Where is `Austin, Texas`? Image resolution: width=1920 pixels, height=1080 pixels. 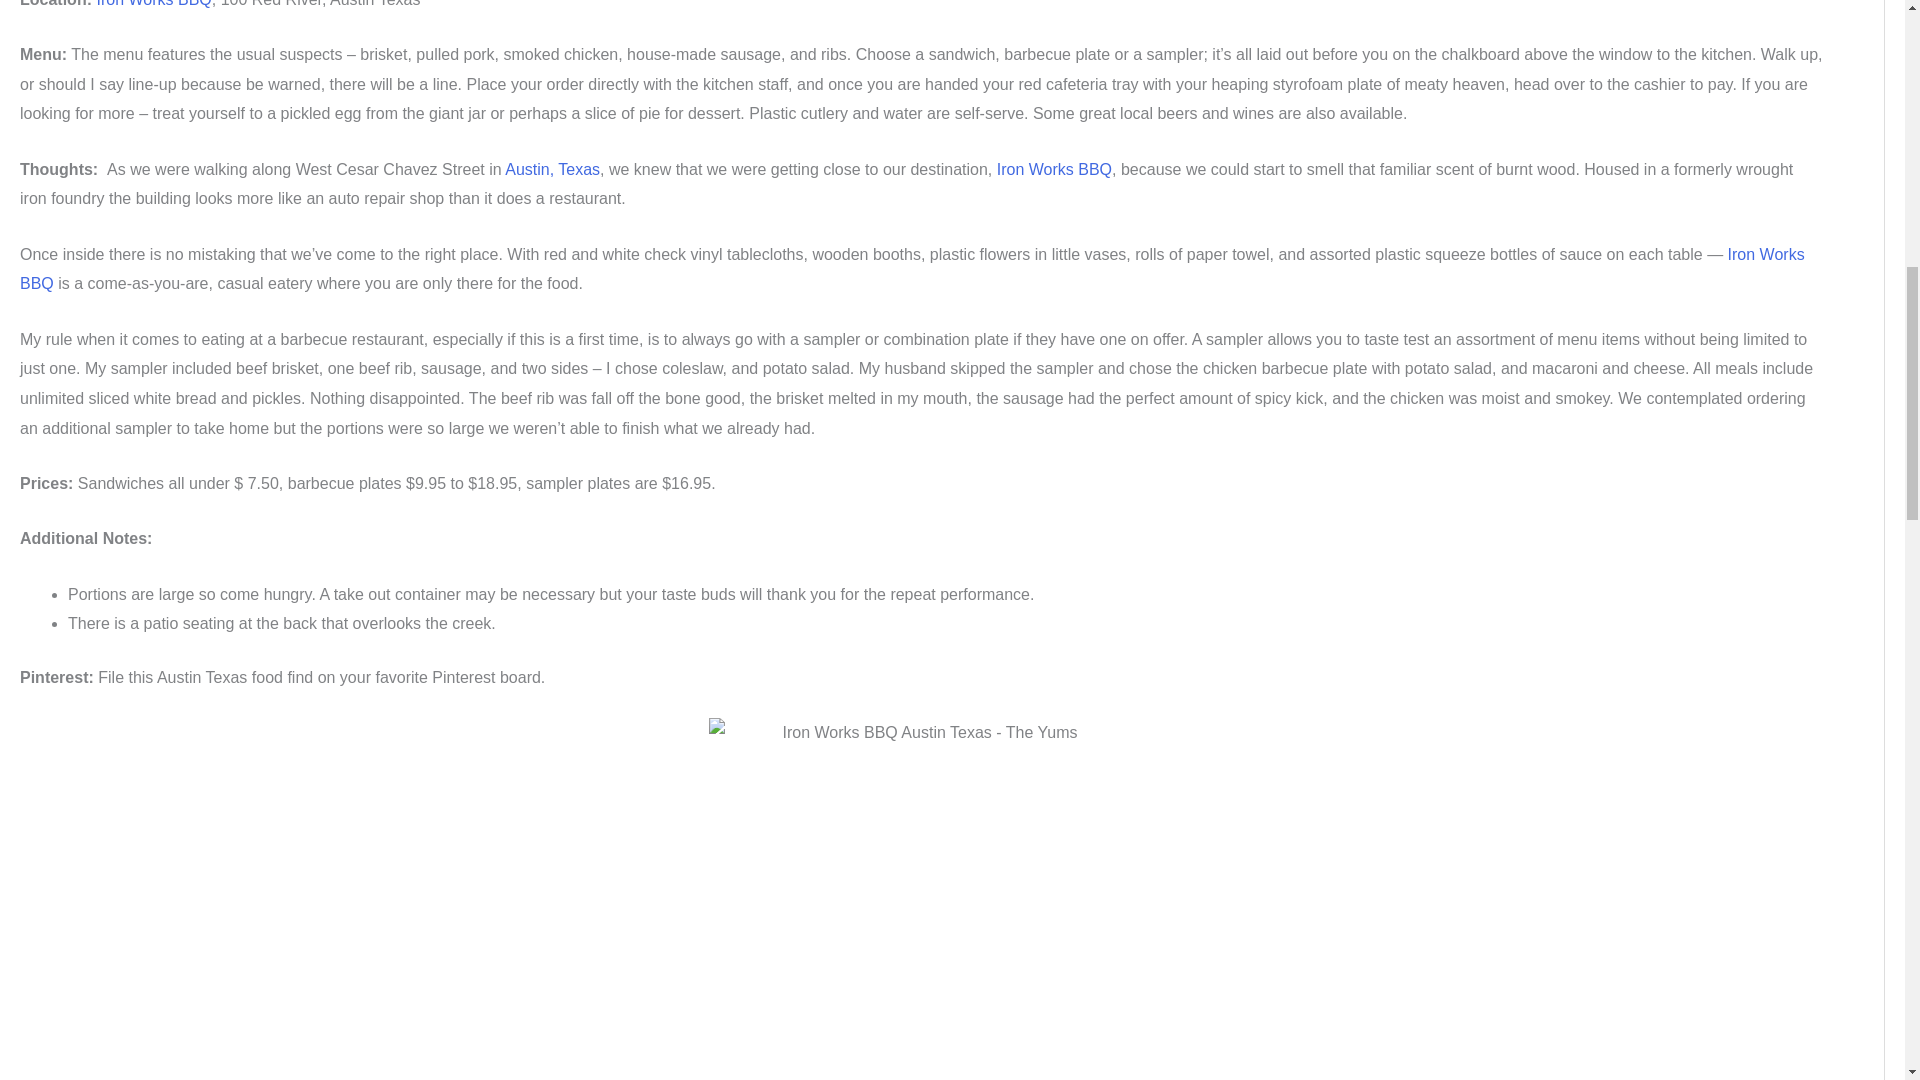
Austin, Texas is located at coordinates (552, 169).